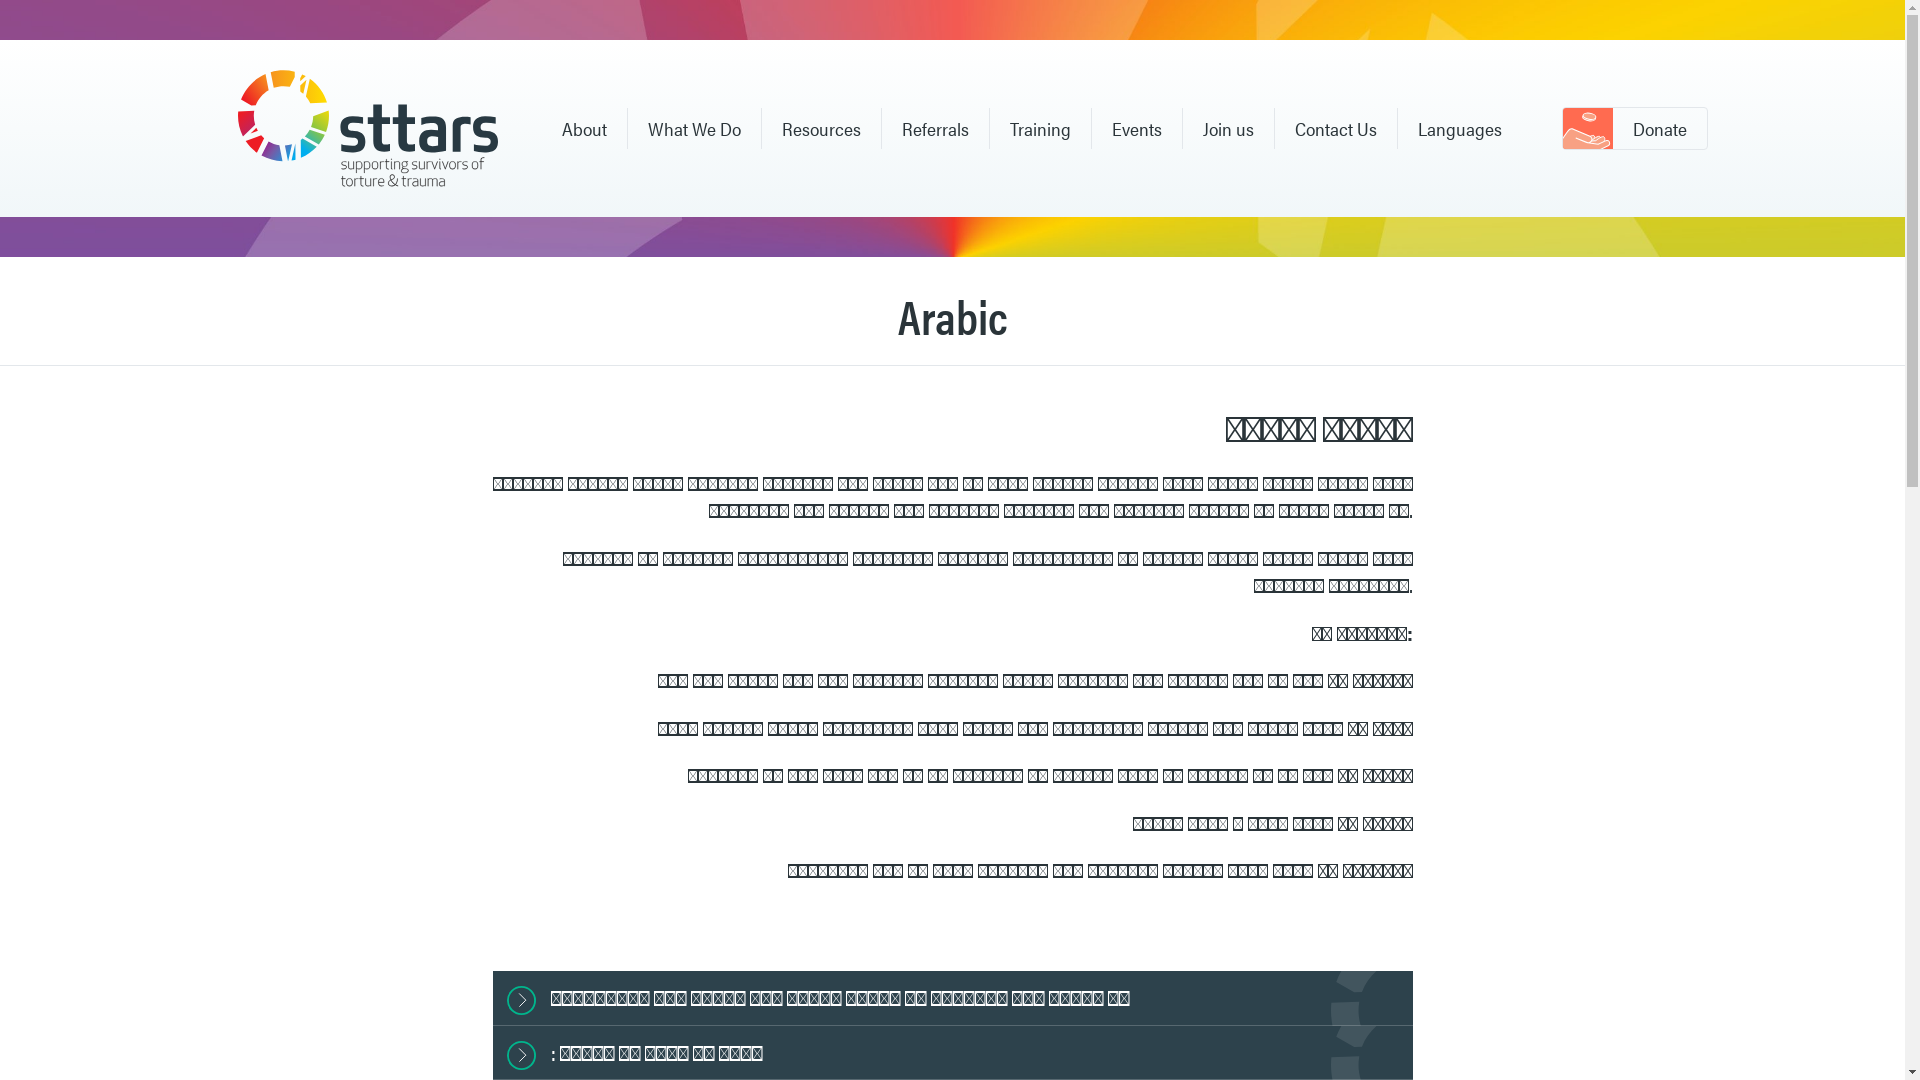 Image resolution: width=1920 pixels, height=1080 pixels. Describe the element at coordinates (584, 129) in the screenshot. I see `About` at that location.